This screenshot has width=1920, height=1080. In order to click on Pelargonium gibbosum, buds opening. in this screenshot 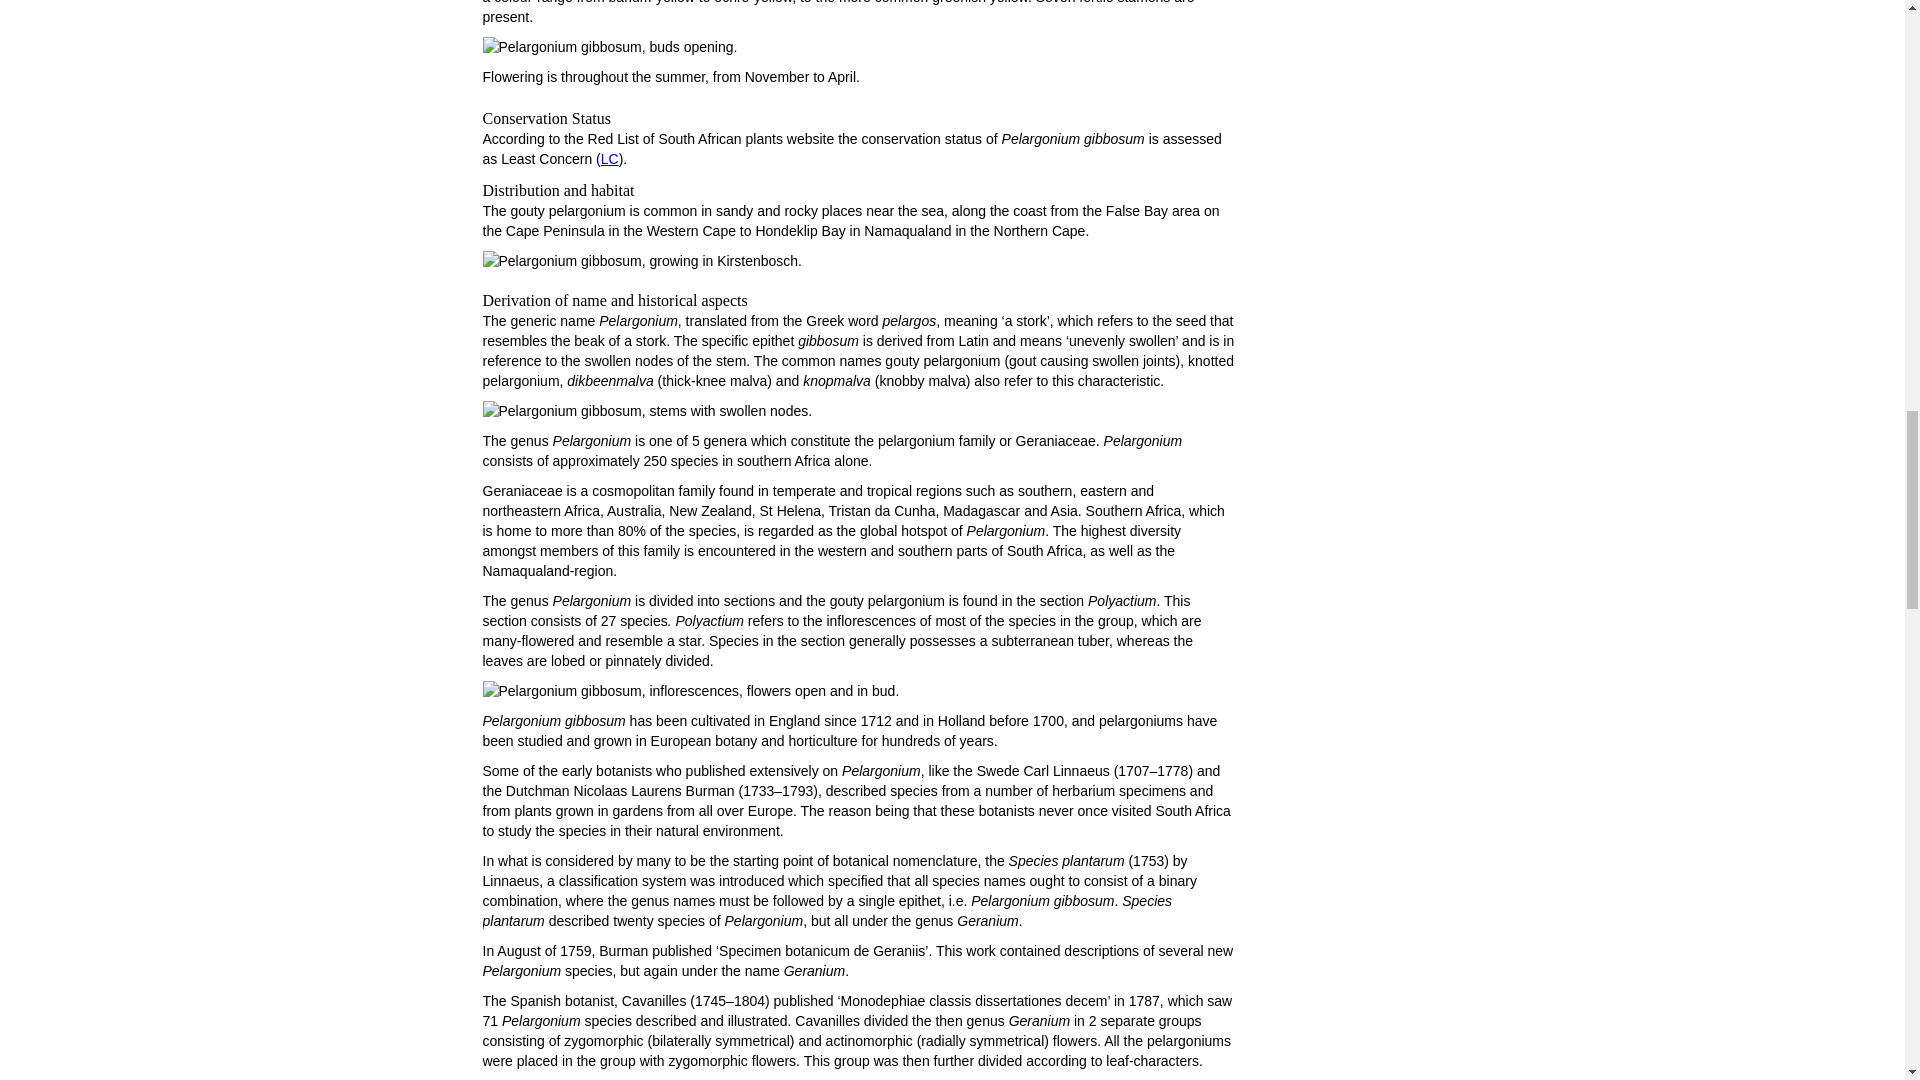, I will do `click(609, 46)`.